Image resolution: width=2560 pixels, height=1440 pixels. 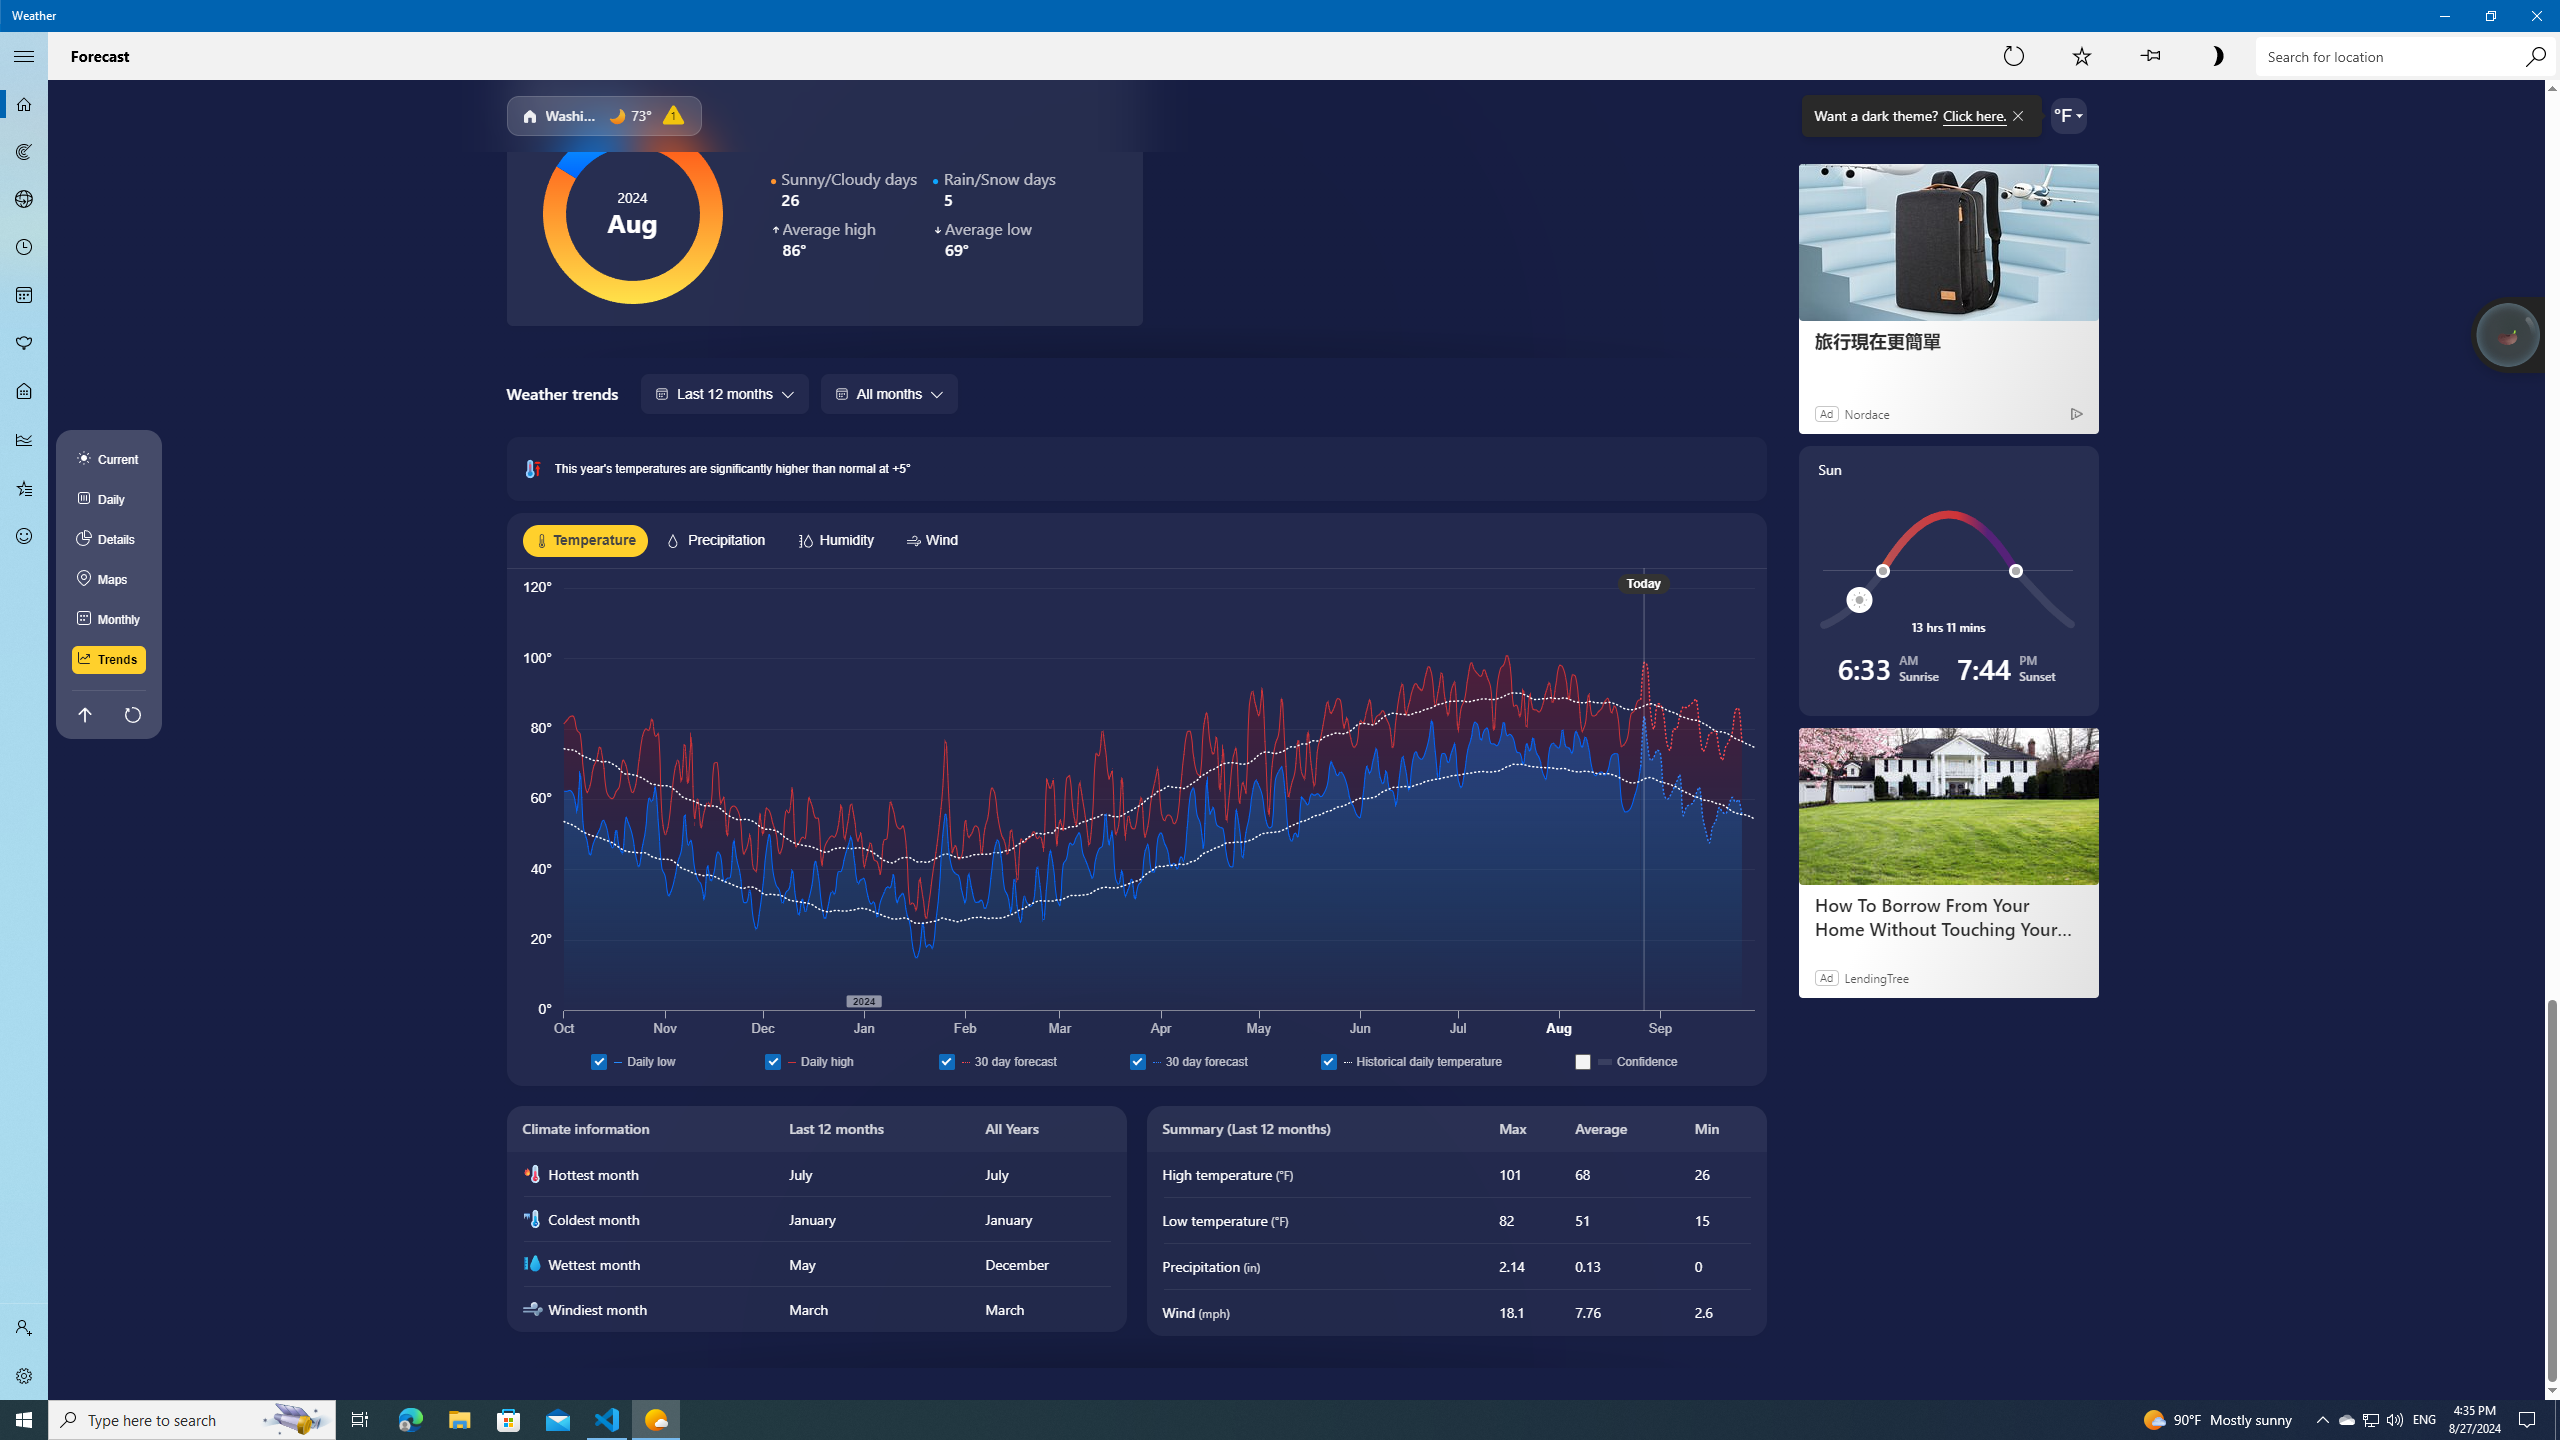 What do you see at coordinates (2218, 56) in the screenshot?
I see `Turn on dark theme` at bounding box center [2218, 56].